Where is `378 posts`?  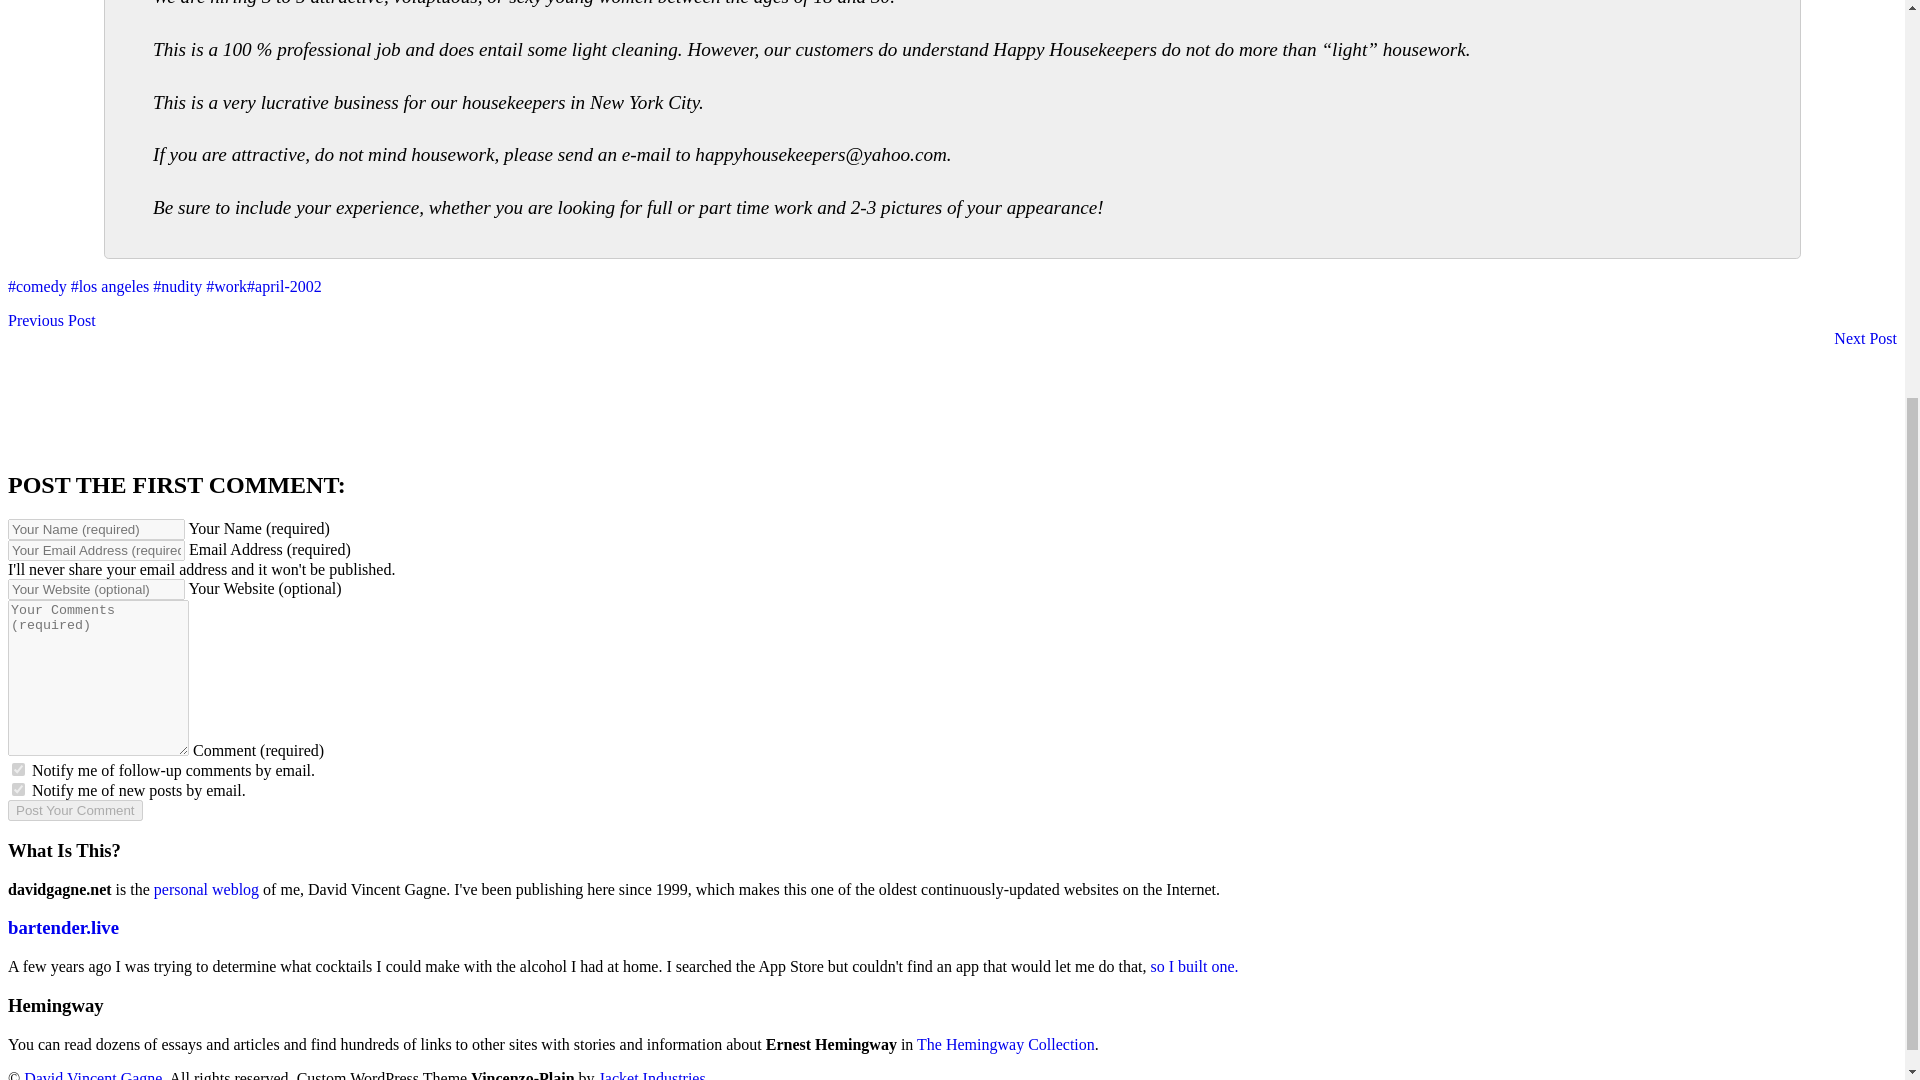
378 posts is located at coordinates (1194, 966).